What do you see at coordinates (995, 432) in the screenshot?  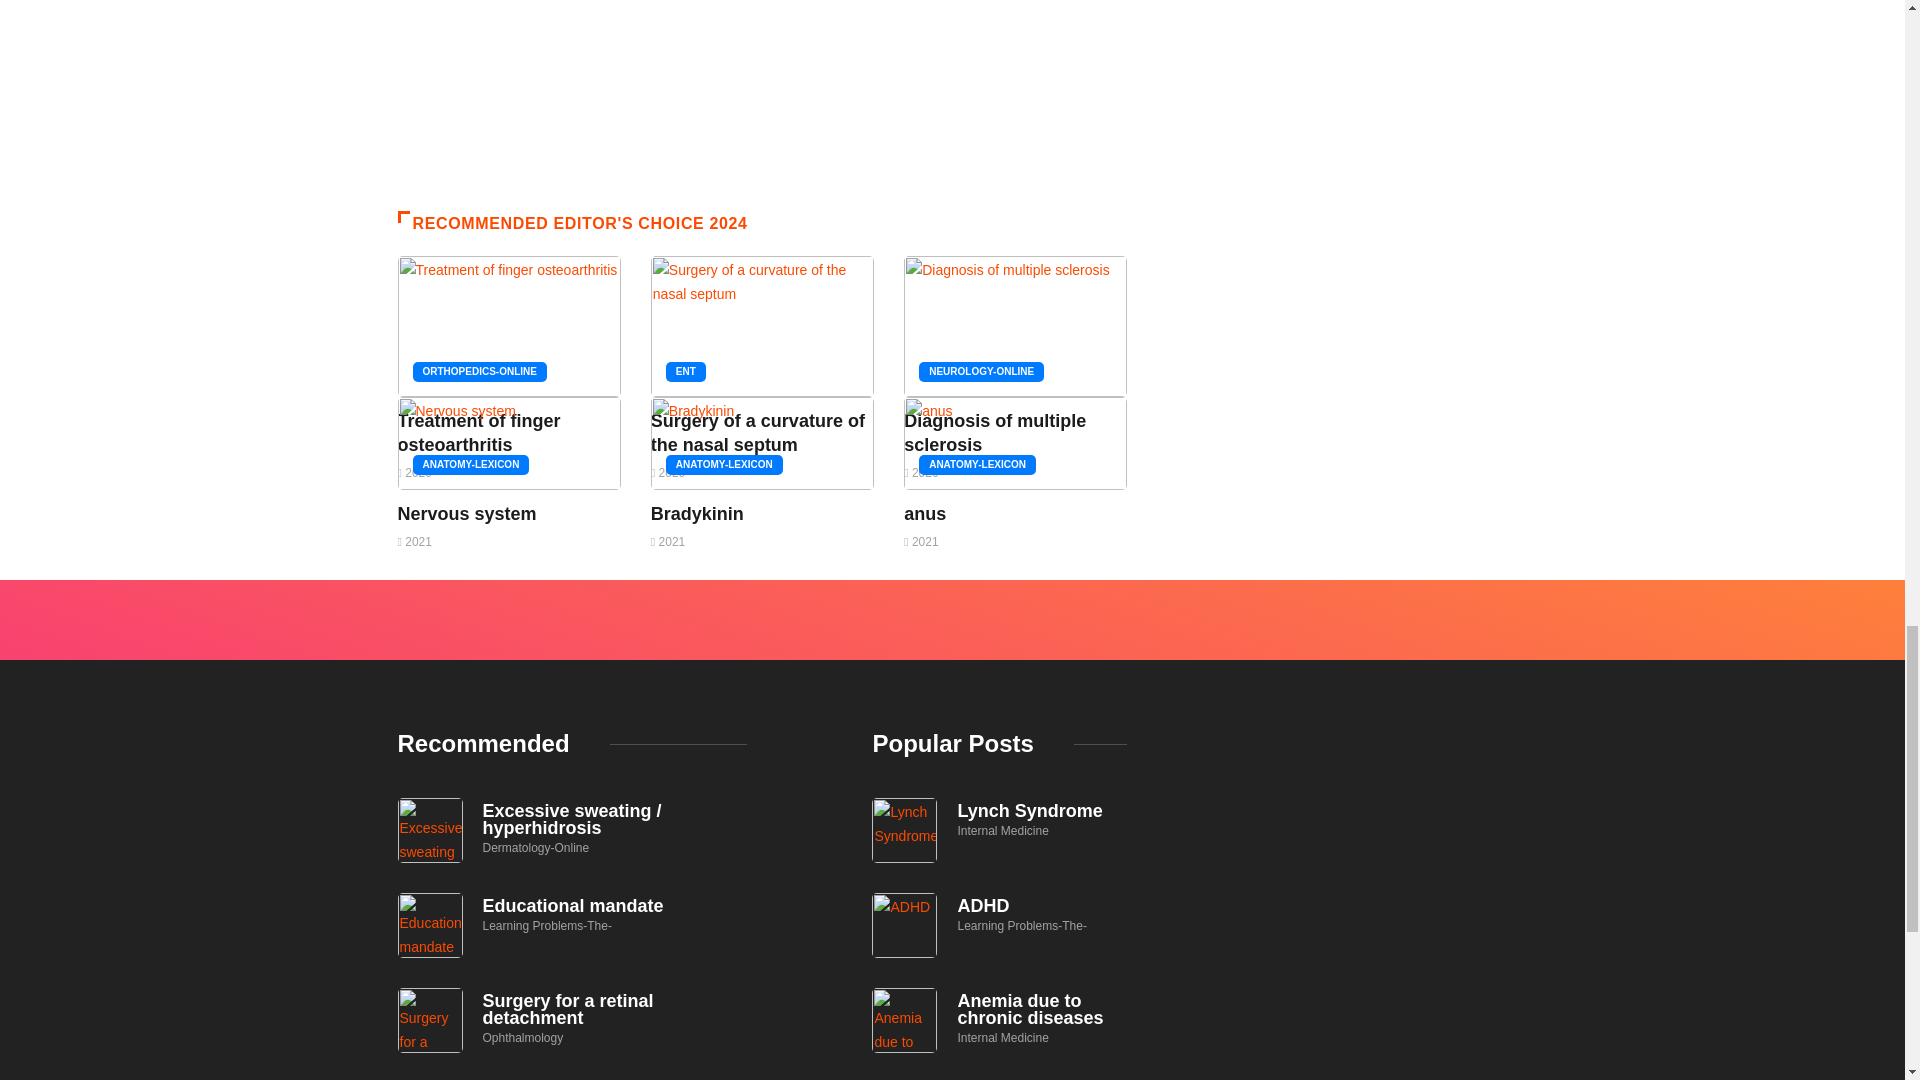 I see `Diagnosis of multiple sclerosis` at bounding box center [995, 432].